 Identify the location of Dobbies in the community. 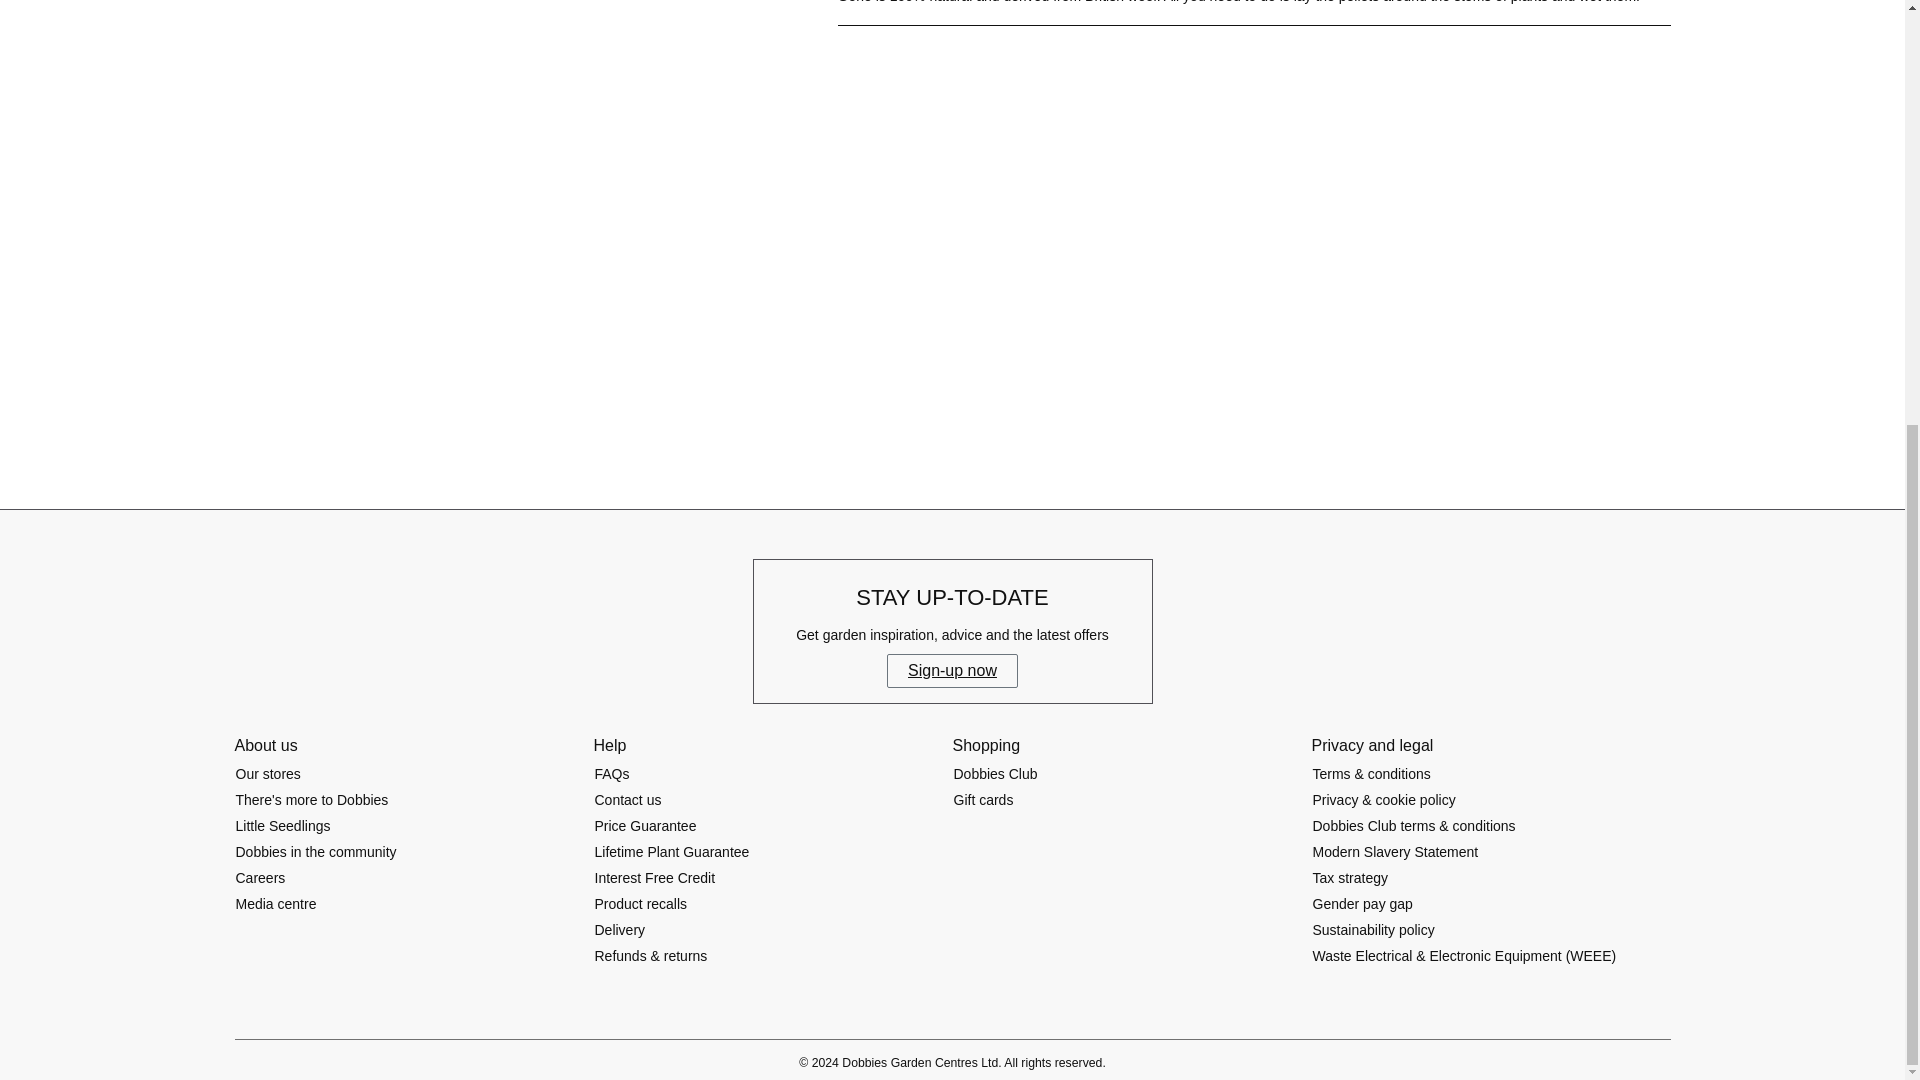
(316, 852).